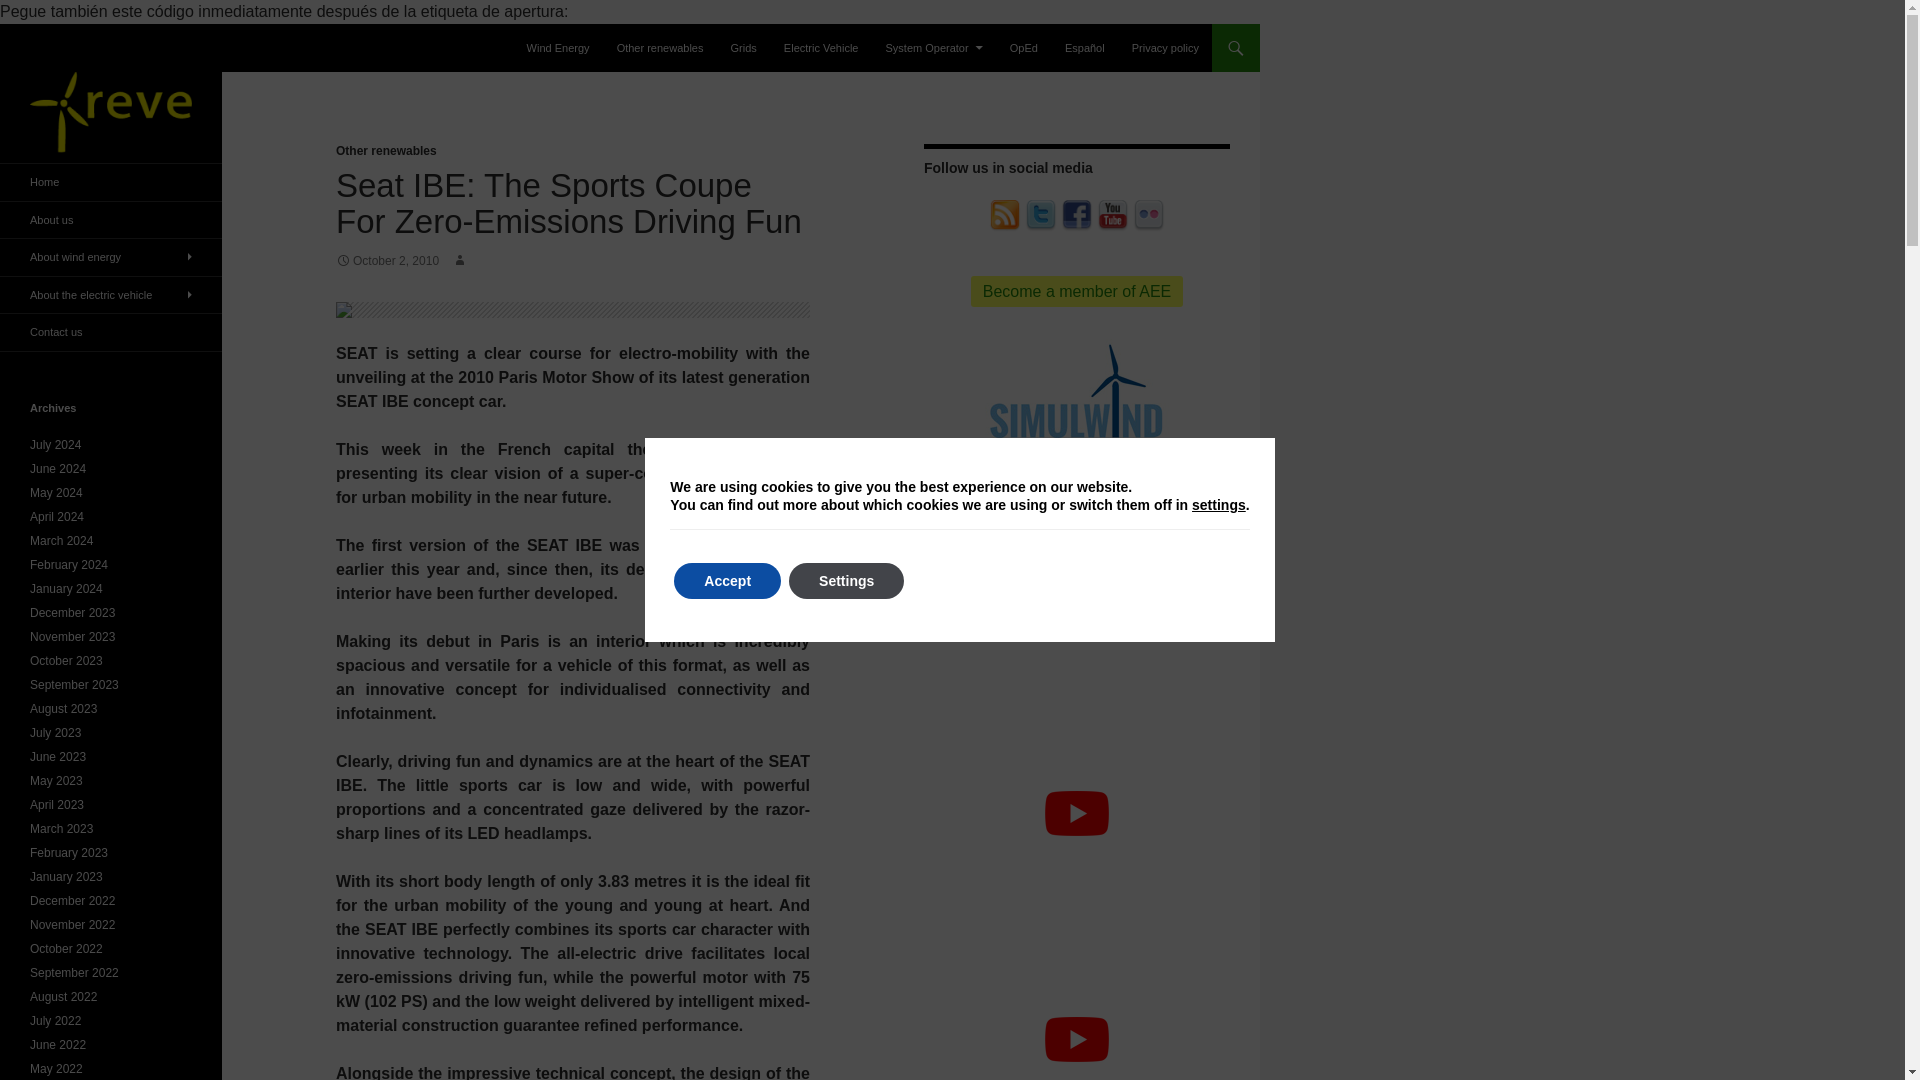 The height and width of the screenshot is (1080, 1920). Describe the element at coordinates (1004, 216) in the screenshot. I see `RSS` at that location.